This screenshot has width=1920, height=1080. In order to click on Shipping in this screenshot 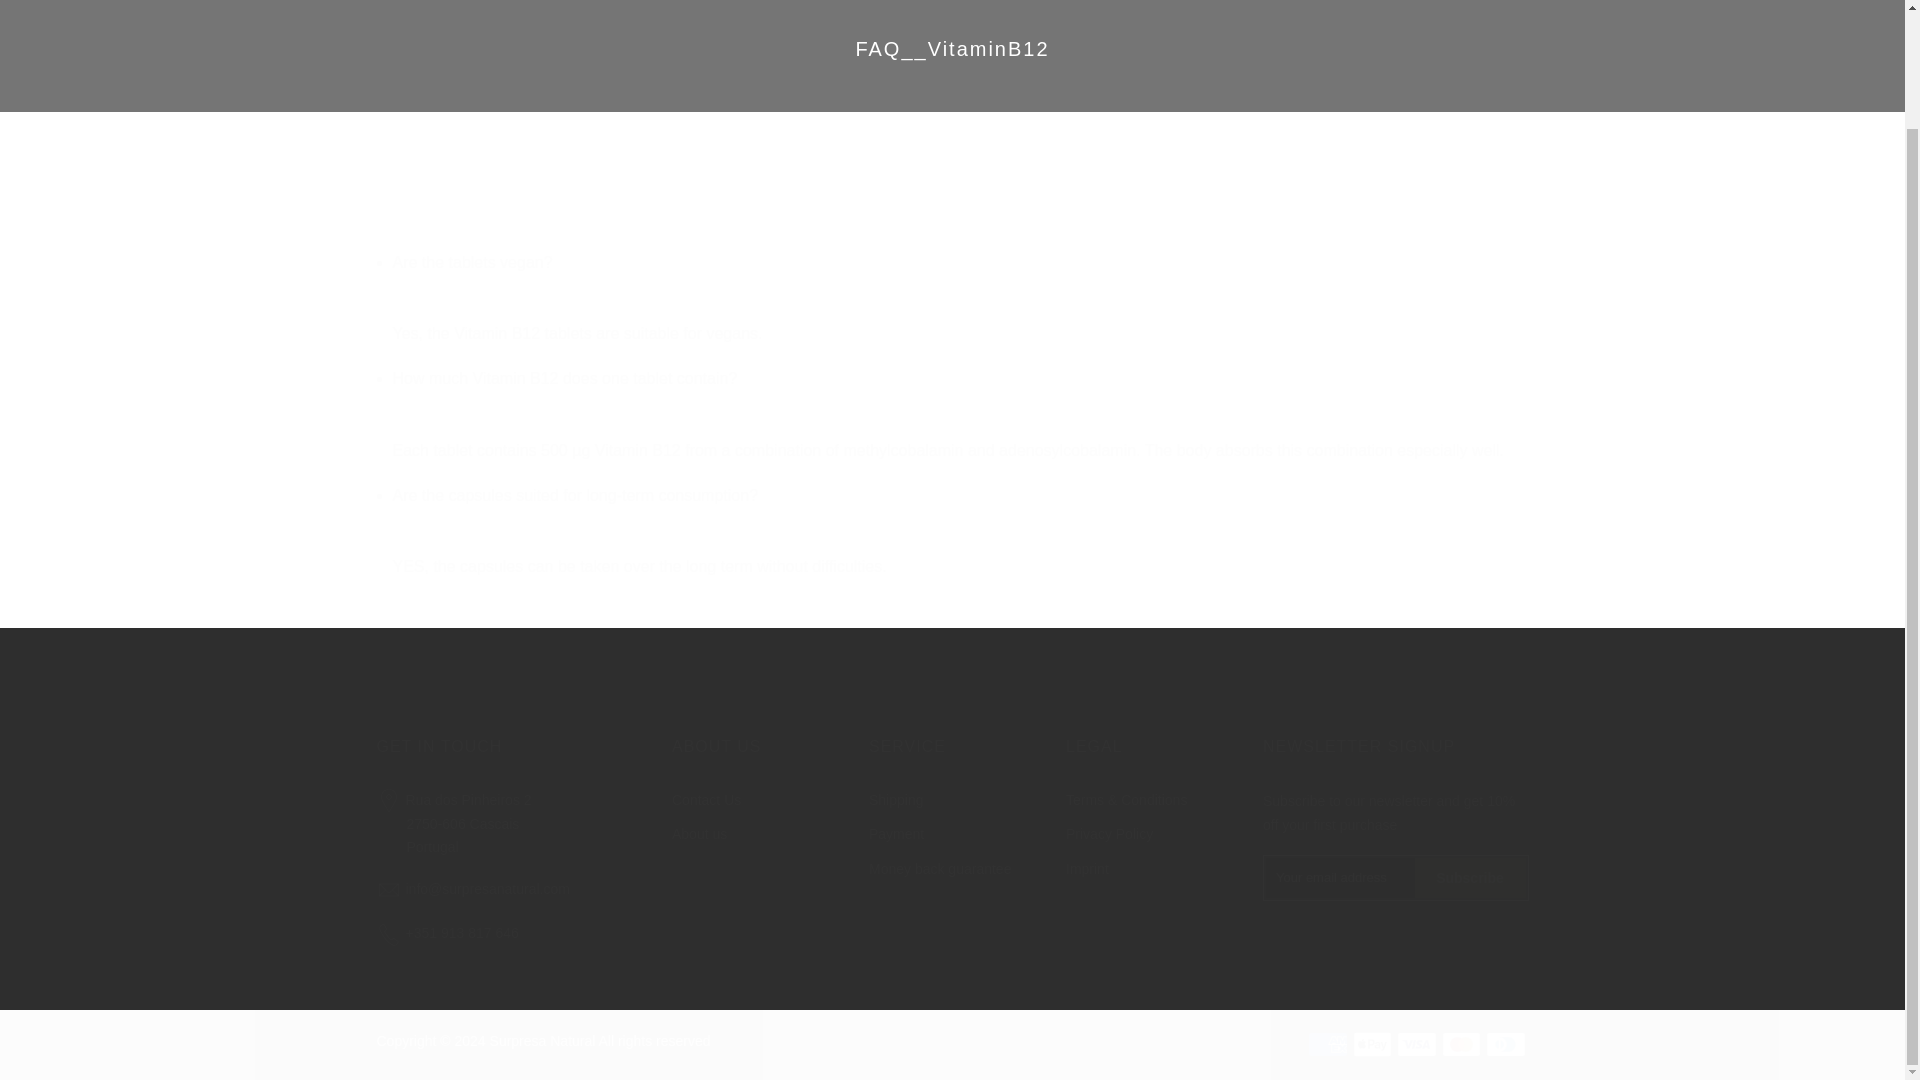, I will do `click(896, 799)`.